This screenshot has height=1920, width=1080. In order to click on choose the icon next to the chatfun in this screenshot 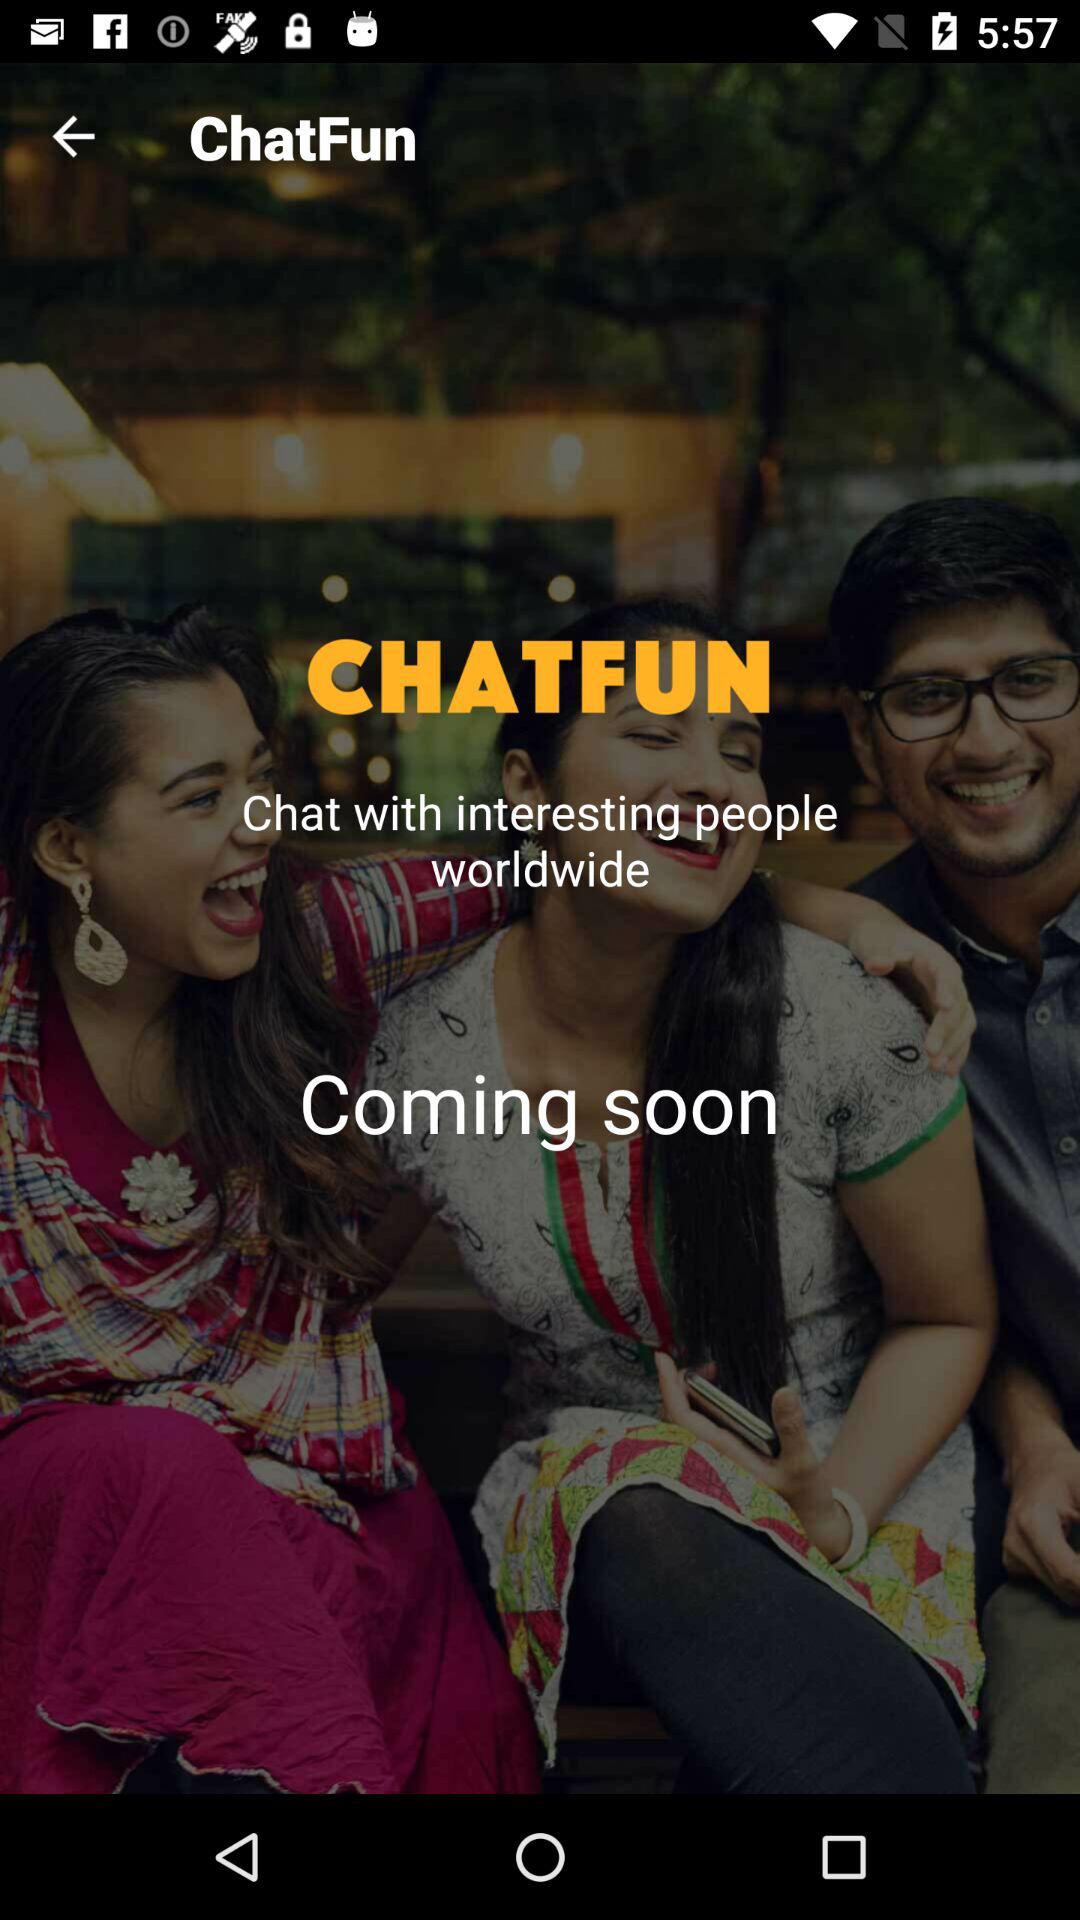, I will do `click(73, 136)`.